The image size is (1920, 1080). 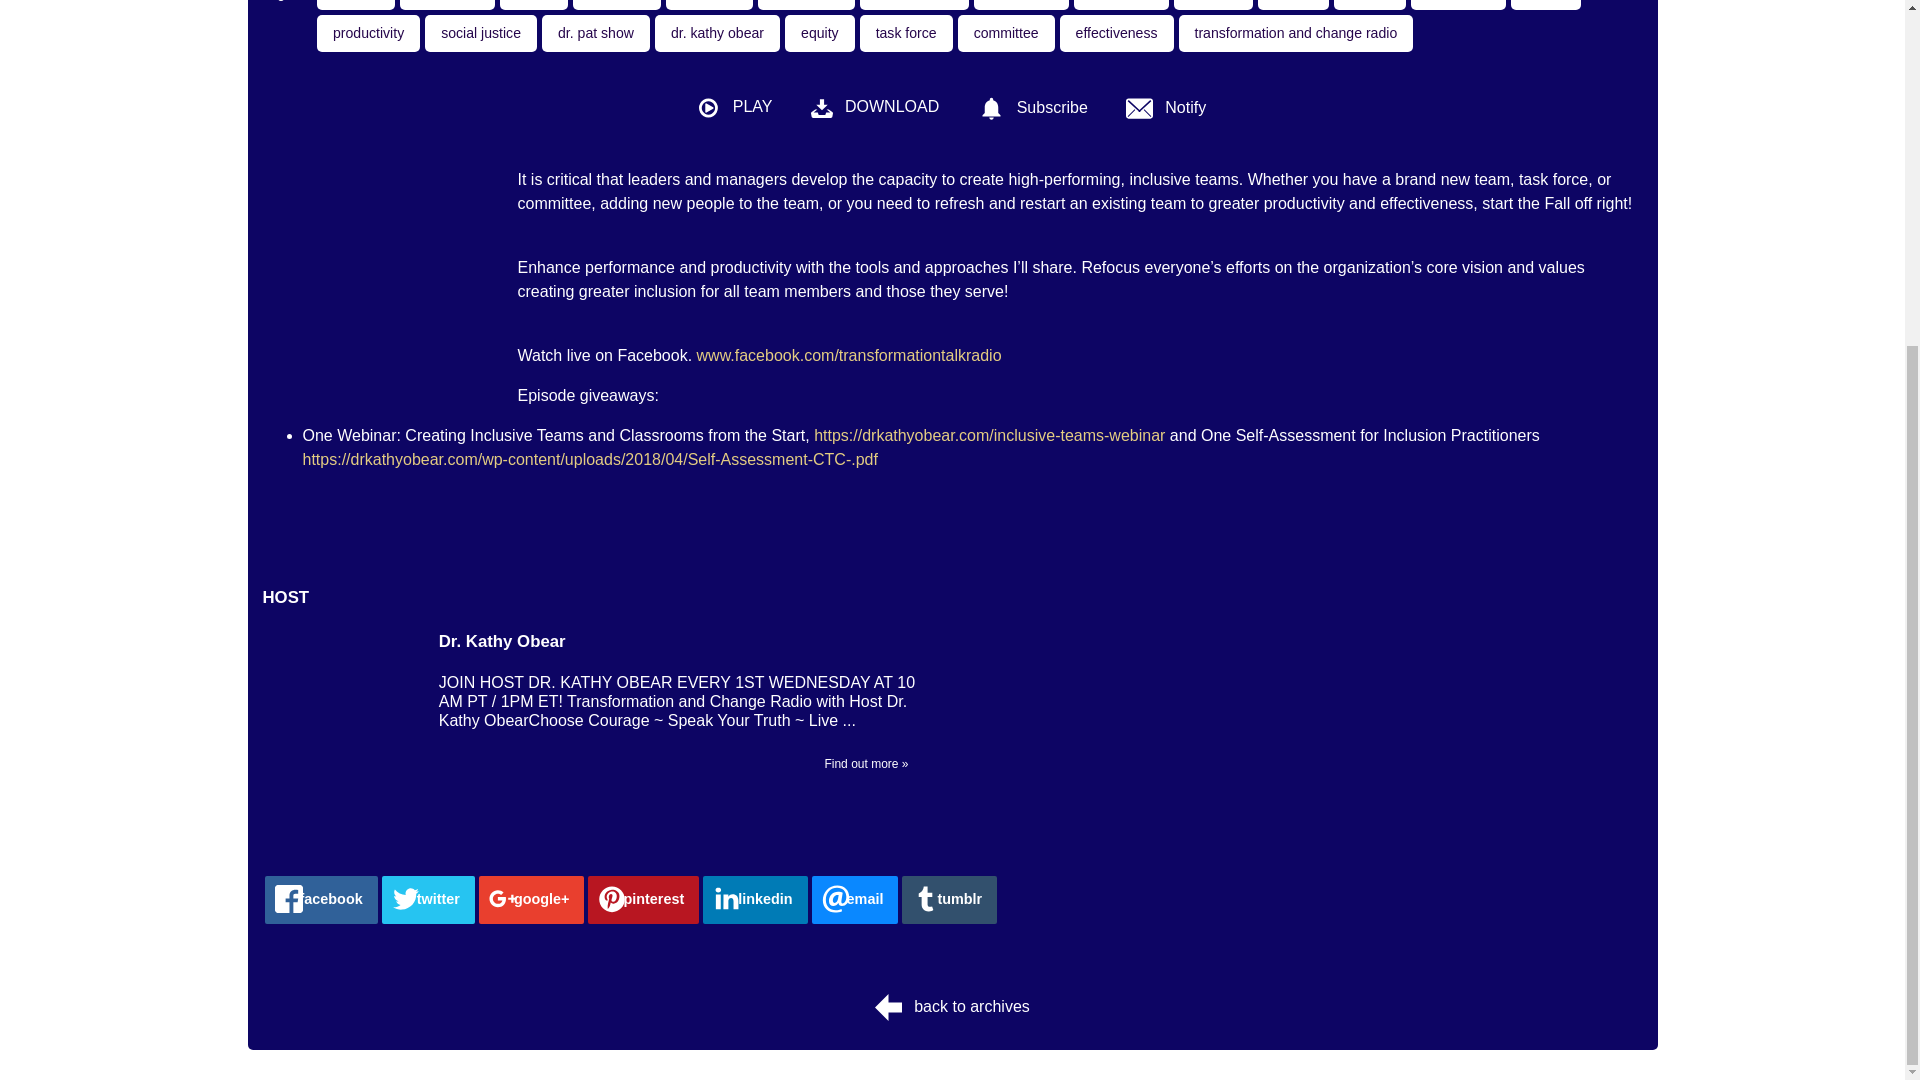 I want to click on dr. kathy obear, so click(x=716, y=33).